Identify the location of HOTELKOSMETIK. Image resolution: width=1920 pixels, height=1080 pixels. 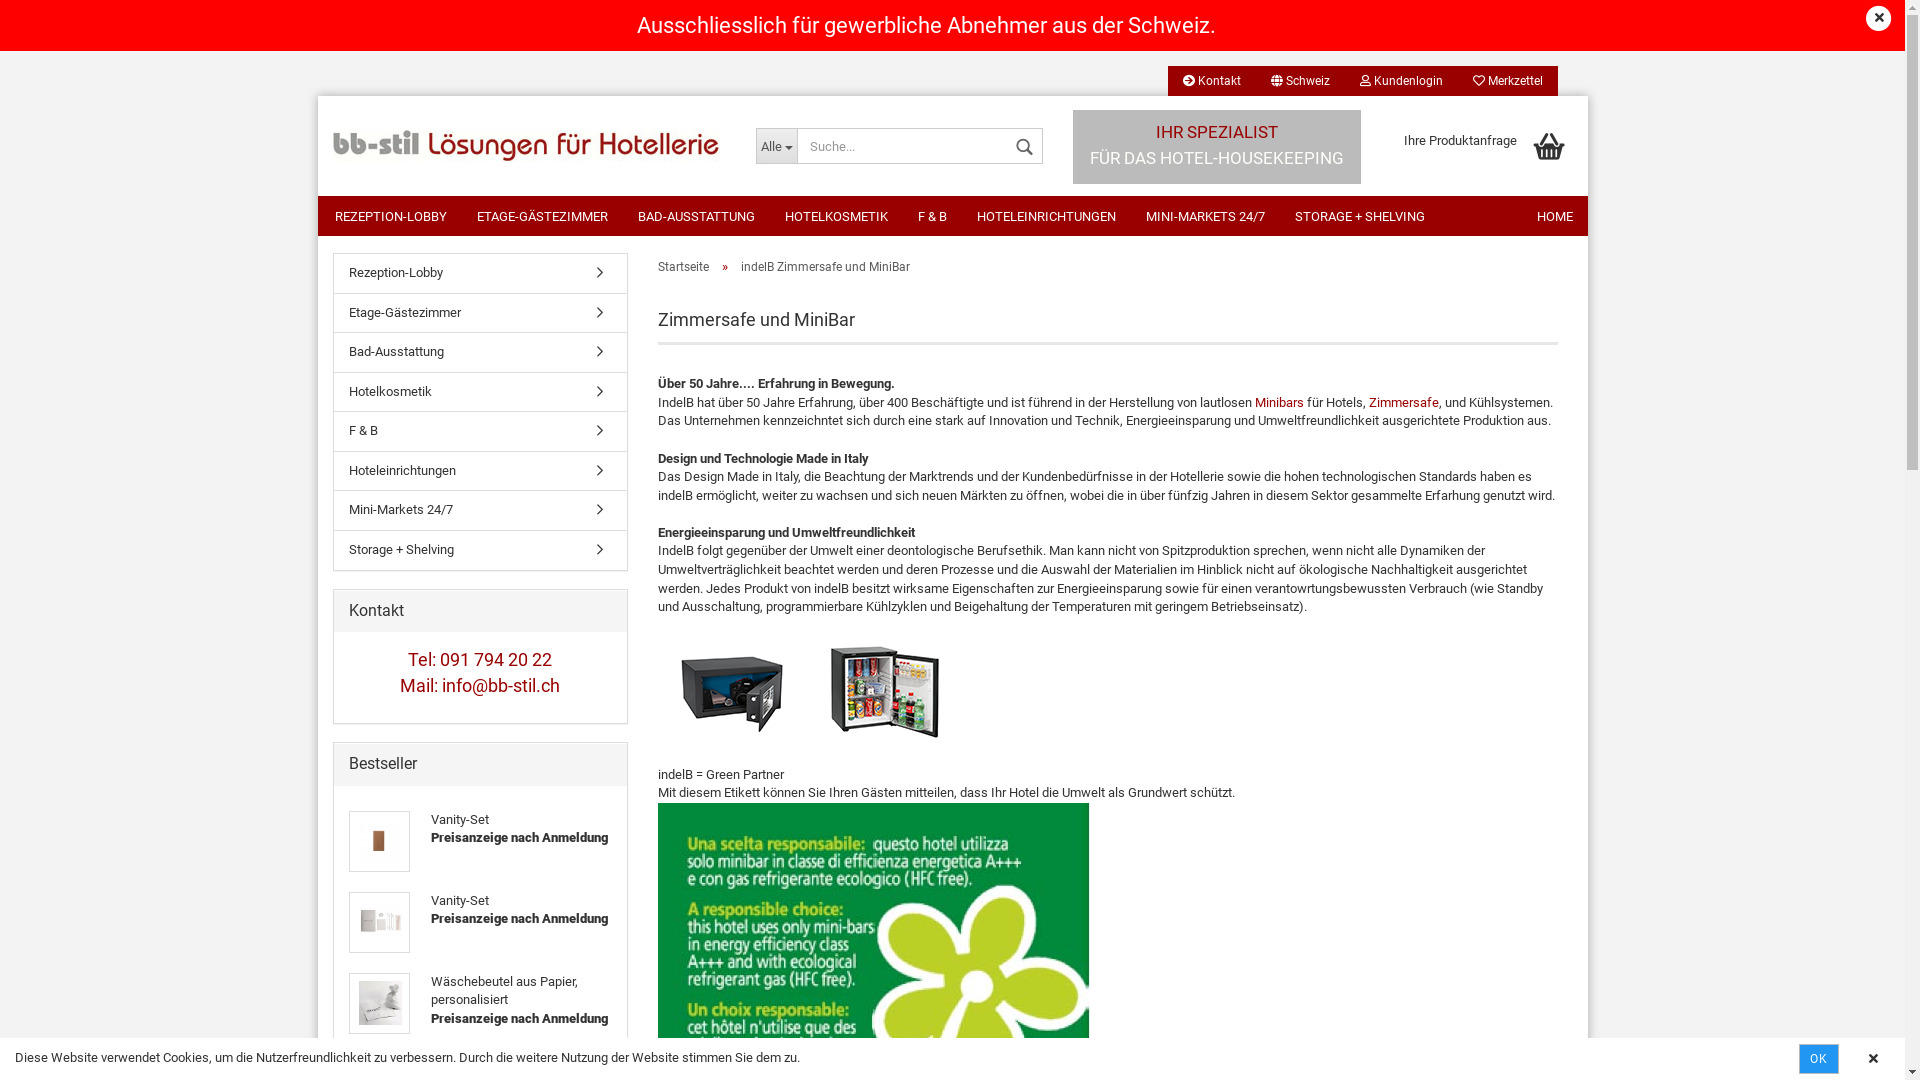
(836, 216).